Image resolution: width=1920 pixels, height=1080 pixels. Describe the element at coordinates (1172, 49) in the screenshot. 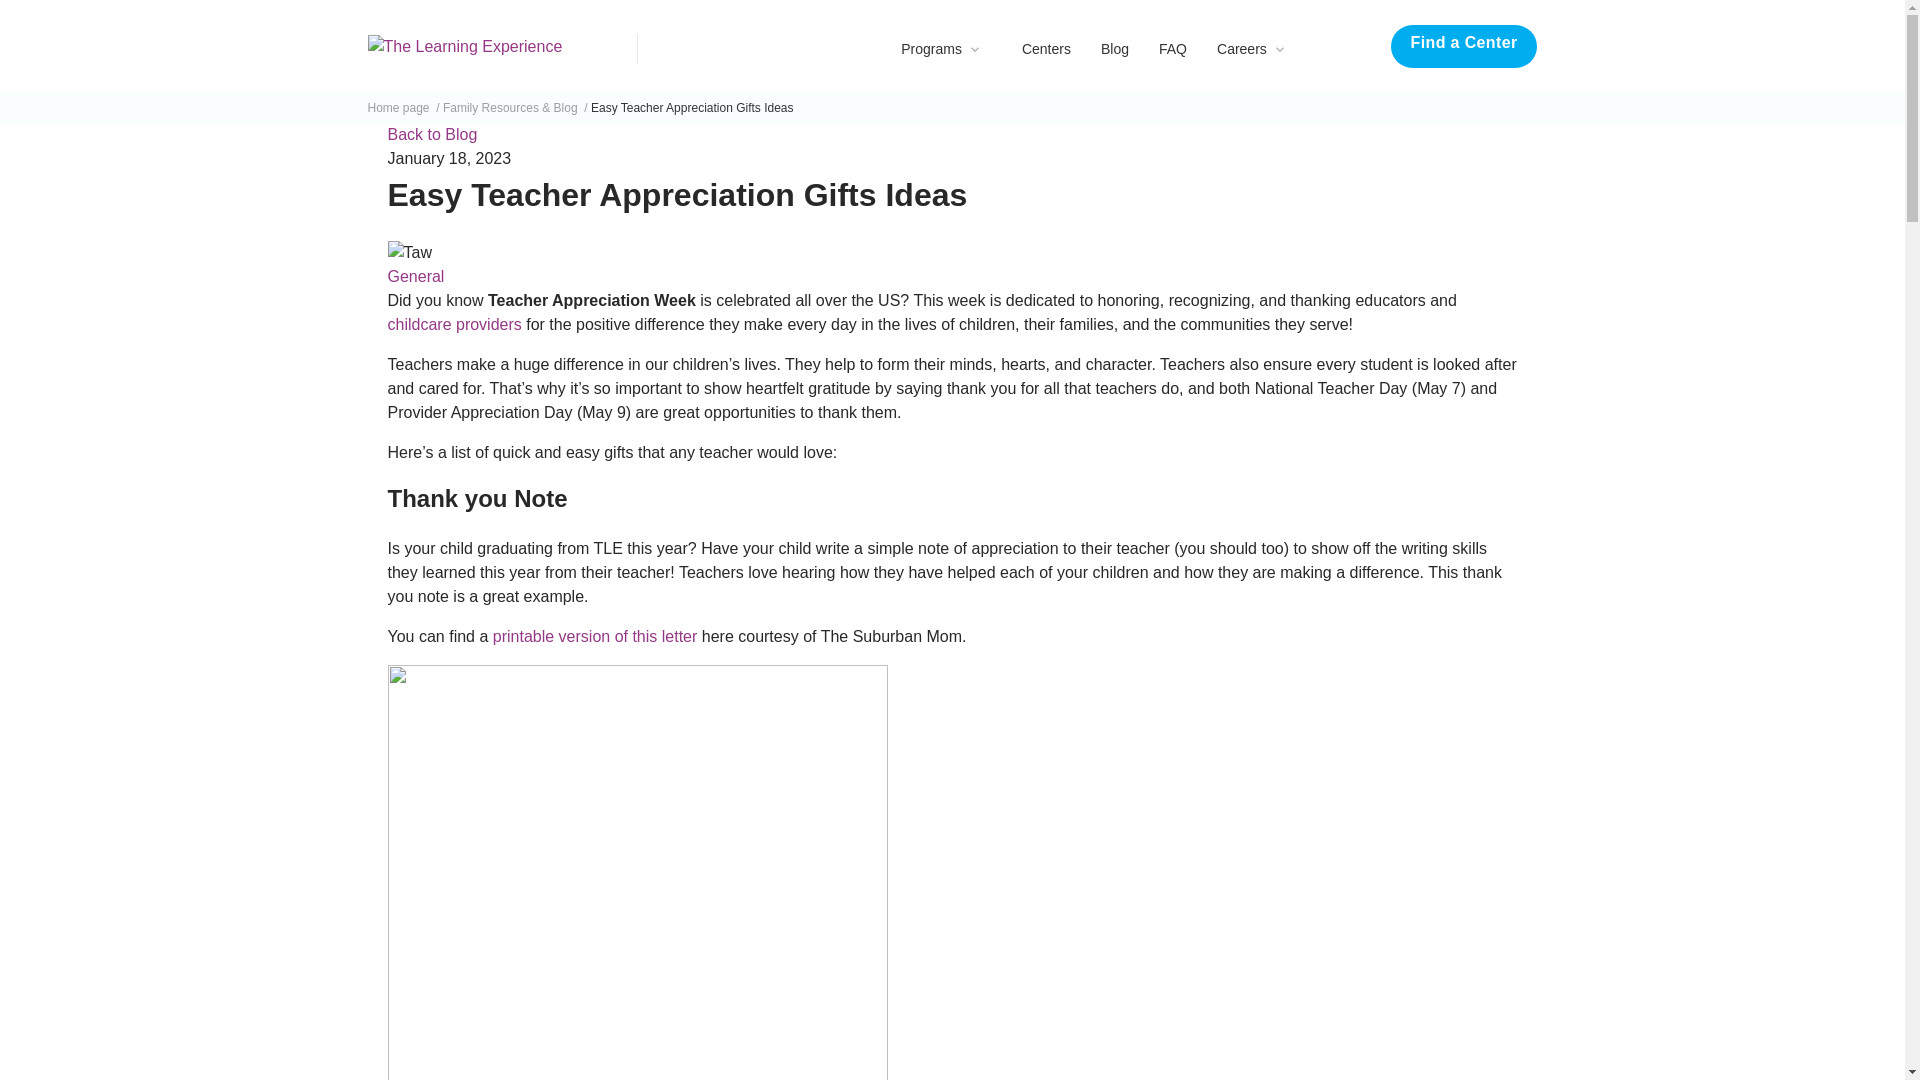

I see `FAQ` at that location.